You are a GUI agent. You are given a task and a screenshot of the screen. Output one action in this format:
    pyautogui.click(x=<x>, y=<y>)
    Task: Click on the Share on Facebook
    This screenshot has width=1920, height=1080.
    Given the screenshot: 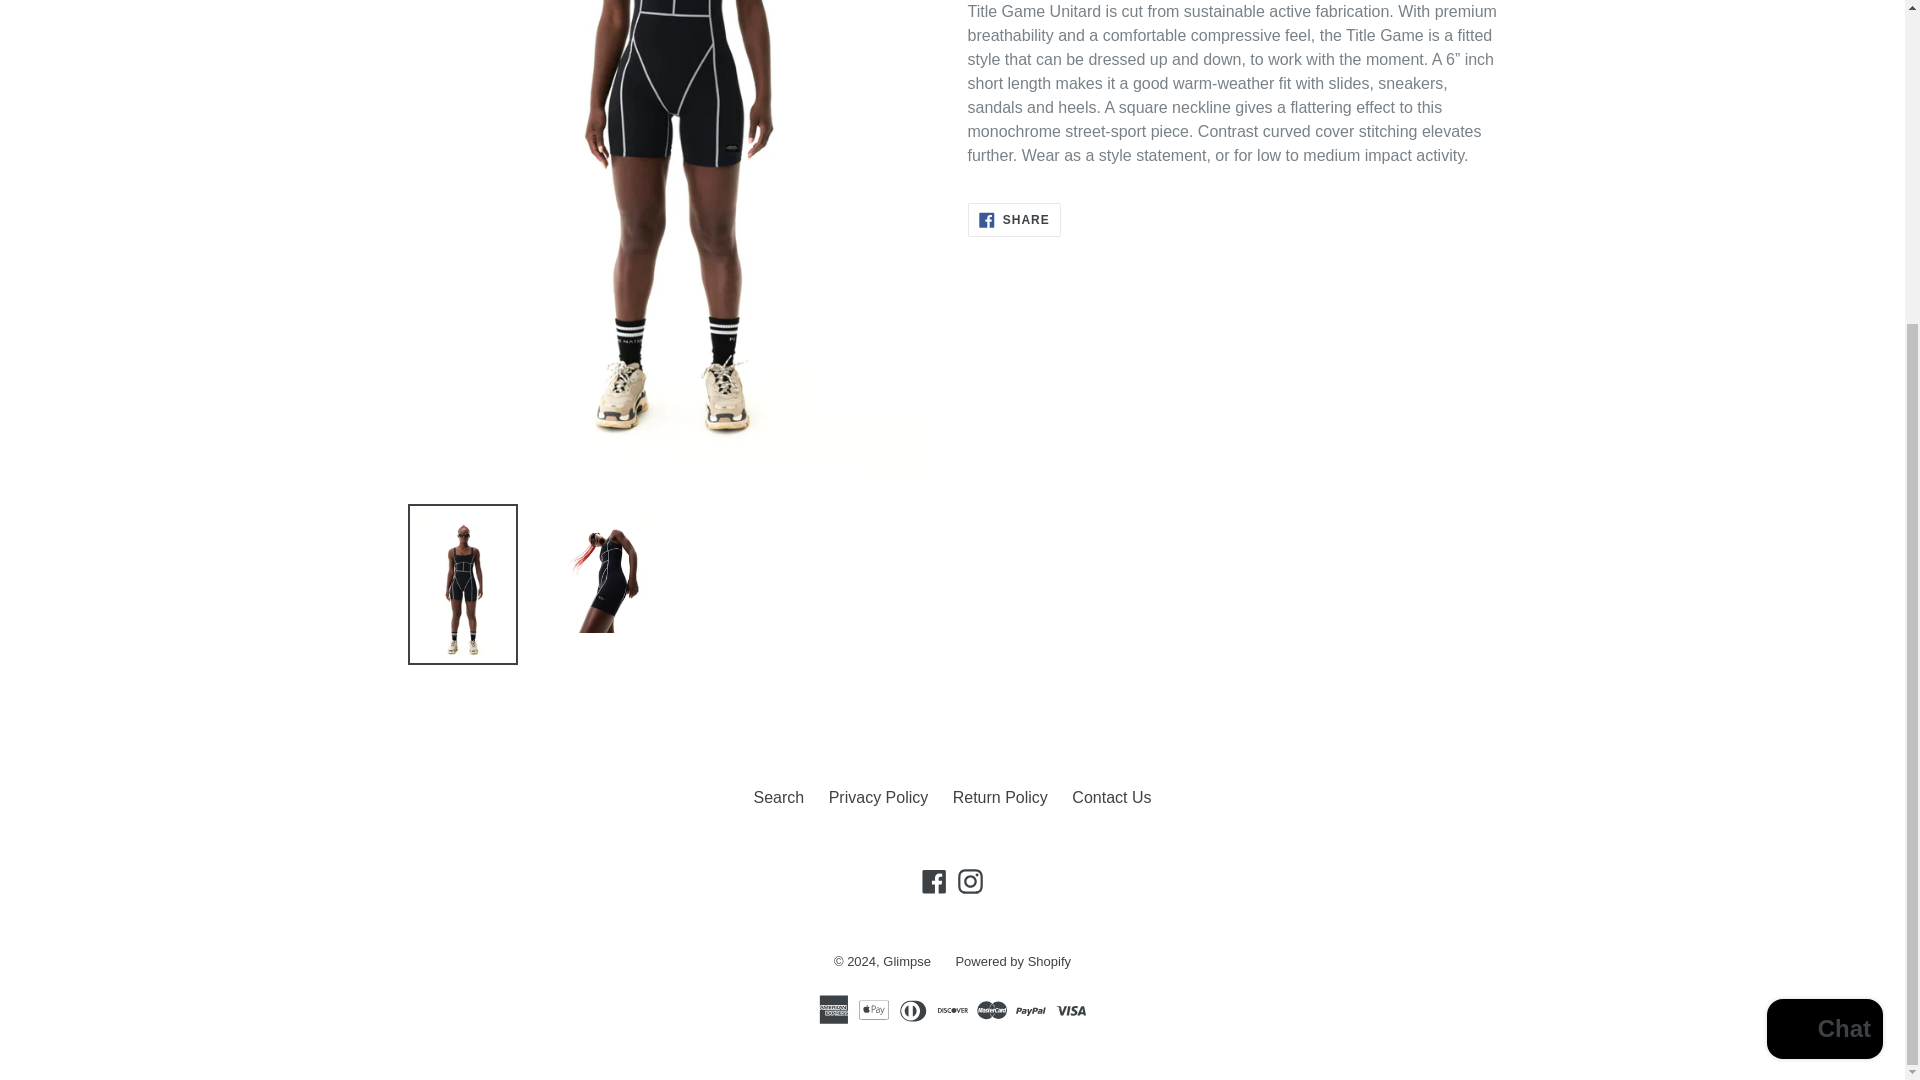 What is the action you would take?
    pyautogui.click(x=1014, y=220)
    